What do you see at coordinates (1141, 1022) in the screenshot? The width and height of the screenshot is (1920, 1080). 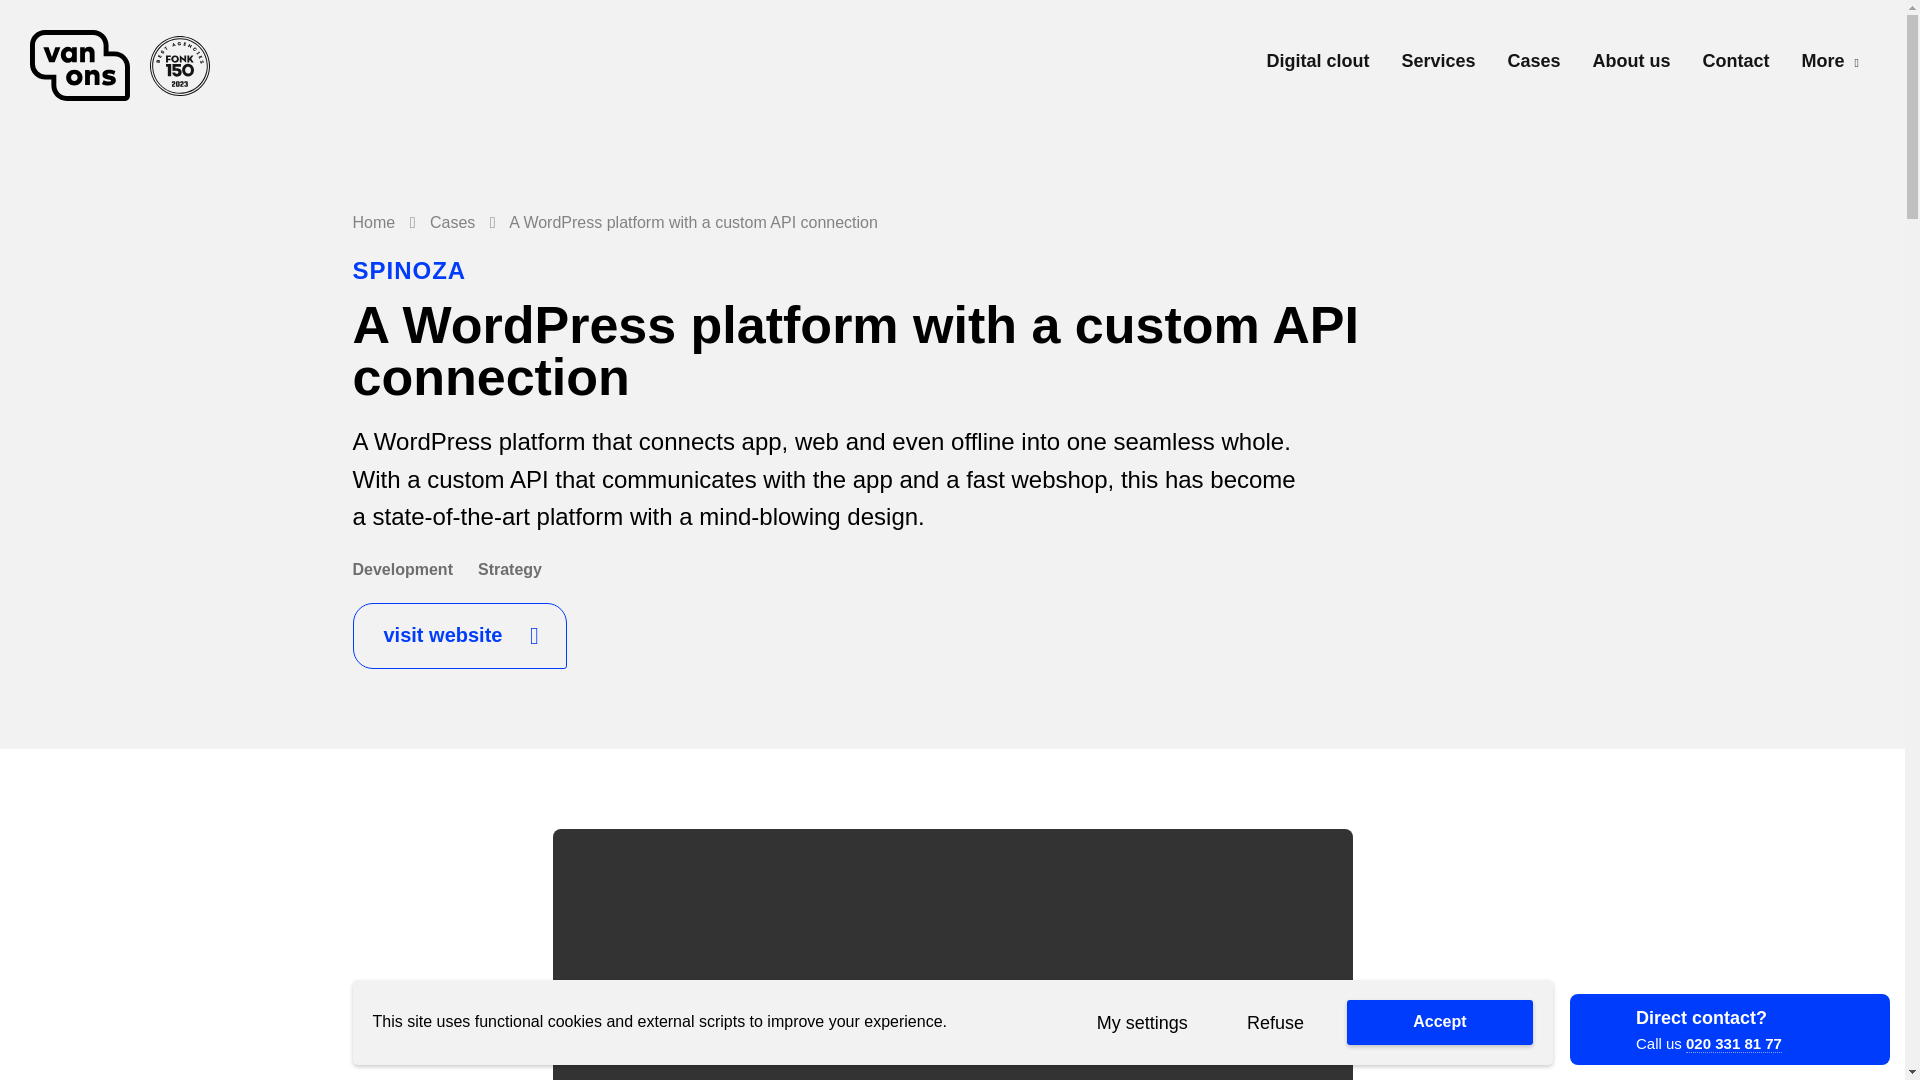 I see `My settings` at bounding box center [1141, 1022].